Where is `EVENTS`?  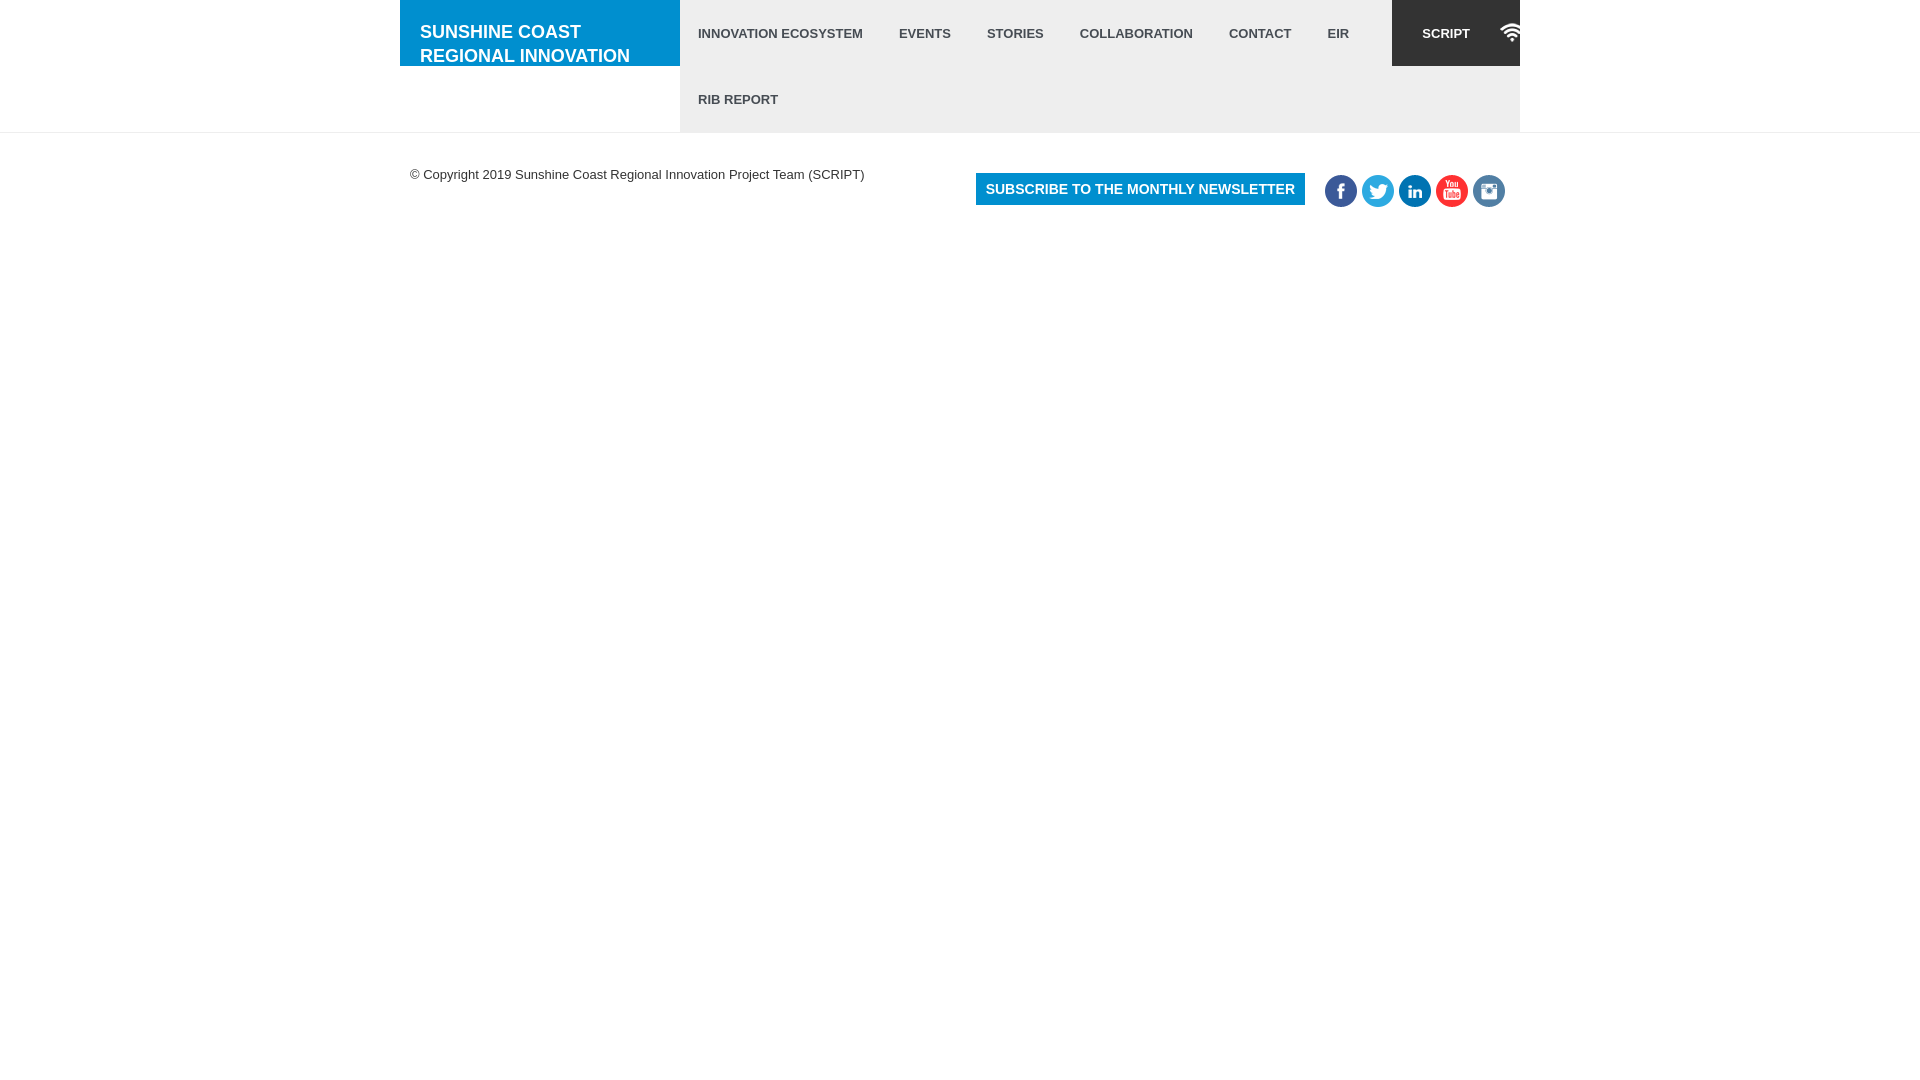
EVENTS is located at coordinates (924, 33).